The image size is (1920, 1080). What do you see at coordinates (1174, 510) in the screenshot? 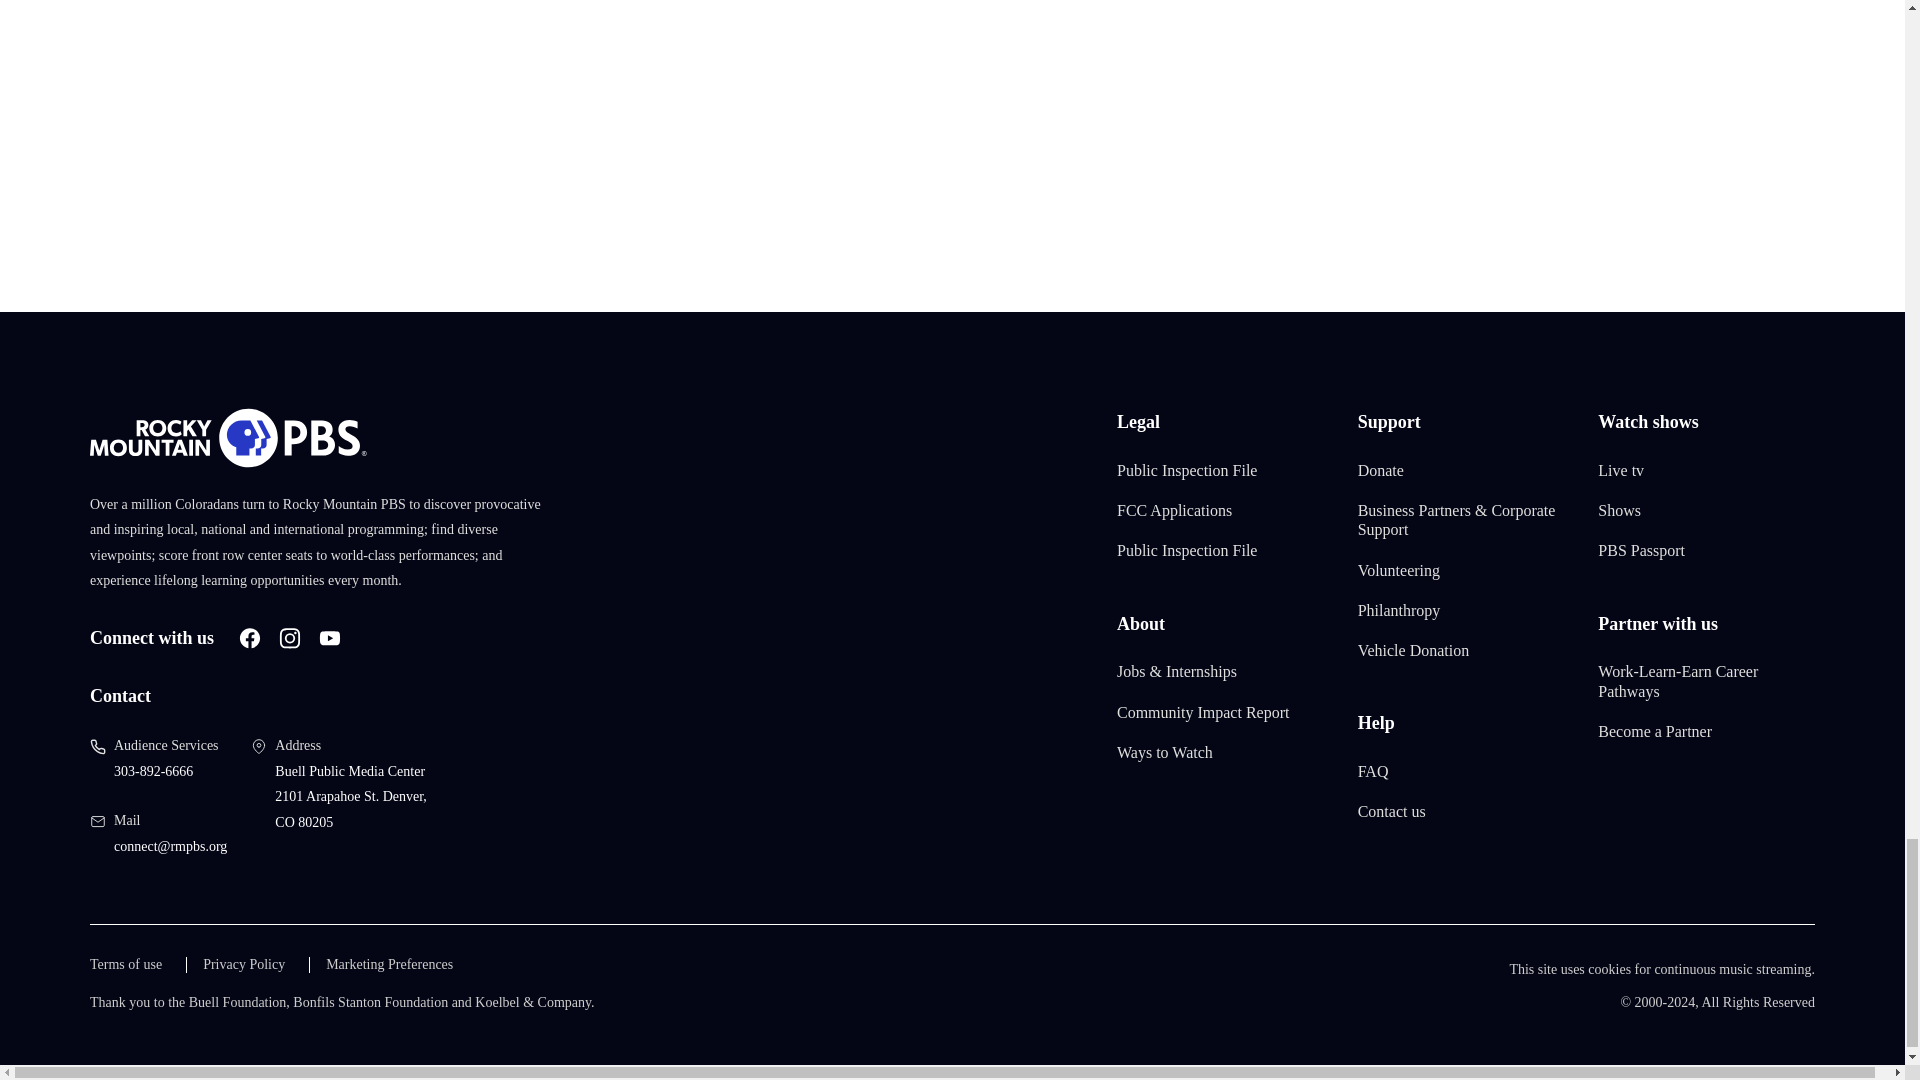
I see `FCC Applications` at bounding box center [1174, 510].